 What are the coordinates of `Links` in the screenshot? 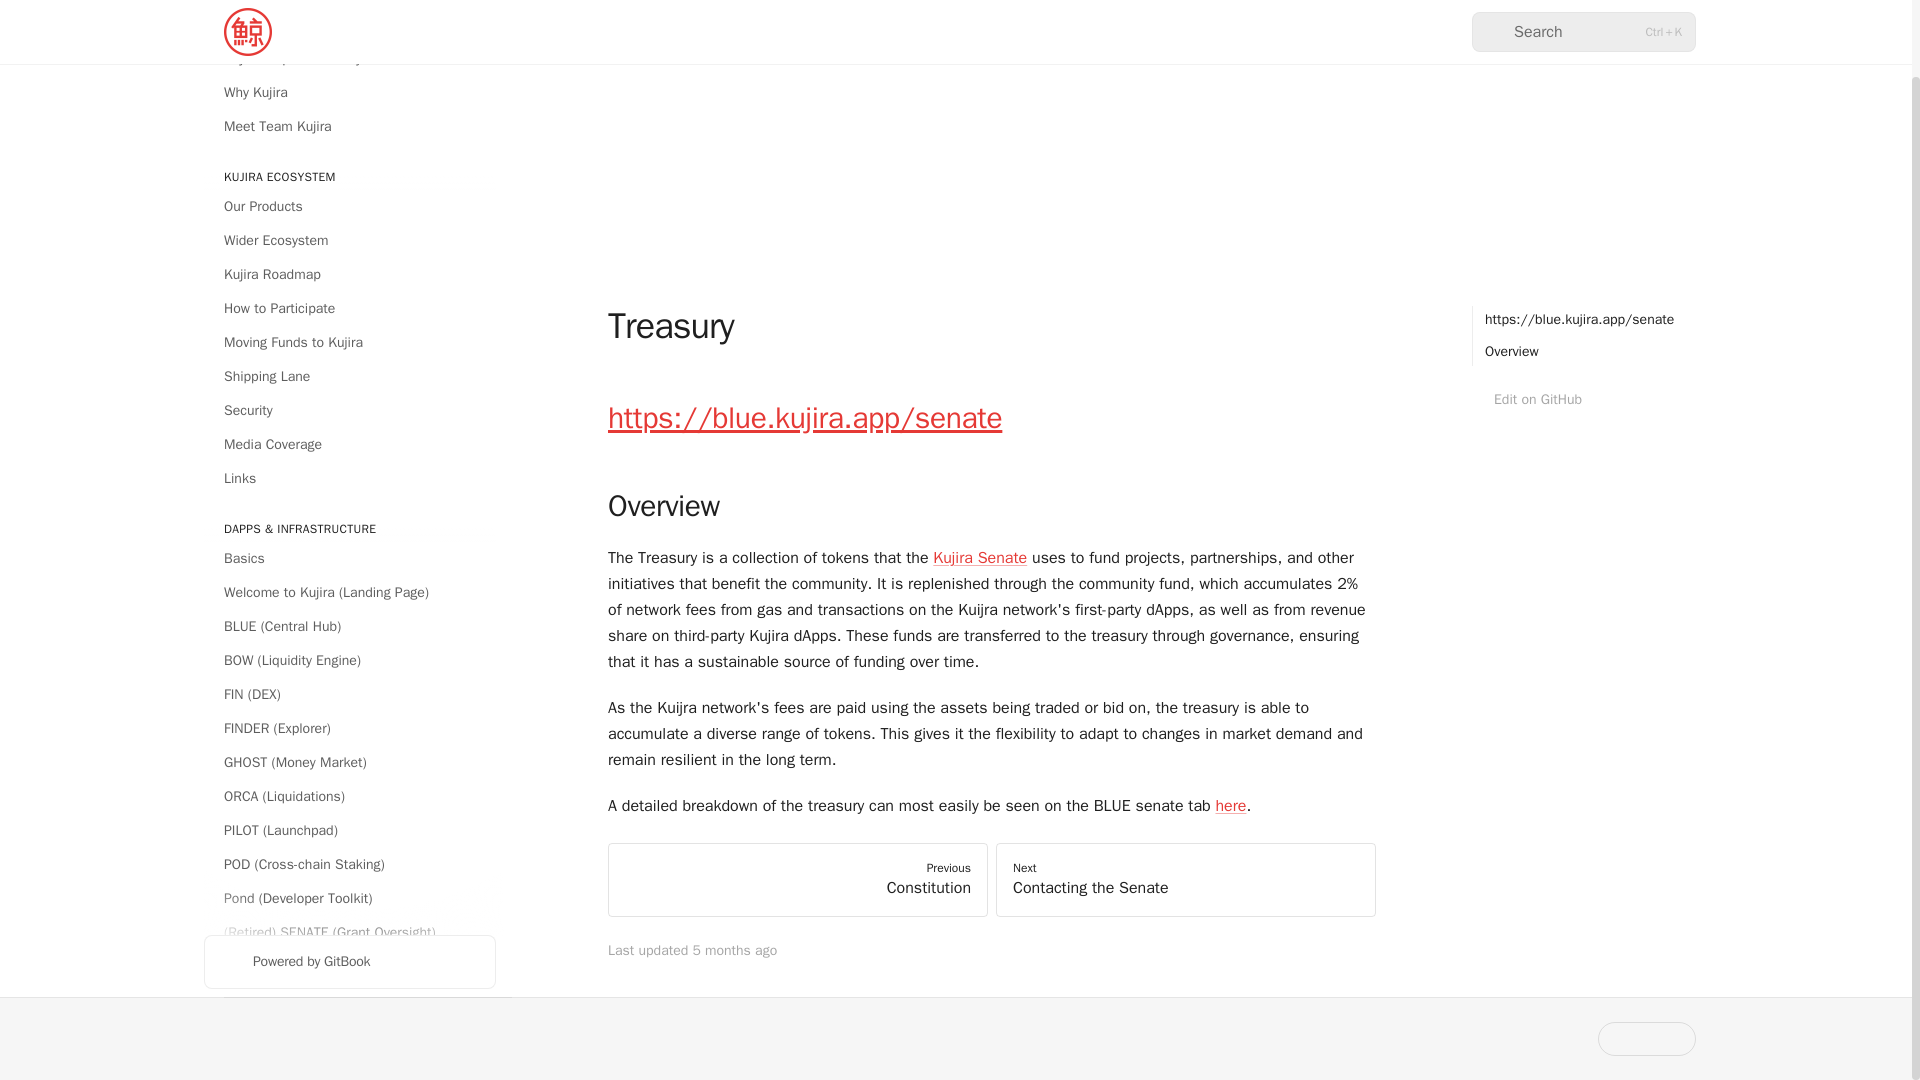 It's located at (349, 478).